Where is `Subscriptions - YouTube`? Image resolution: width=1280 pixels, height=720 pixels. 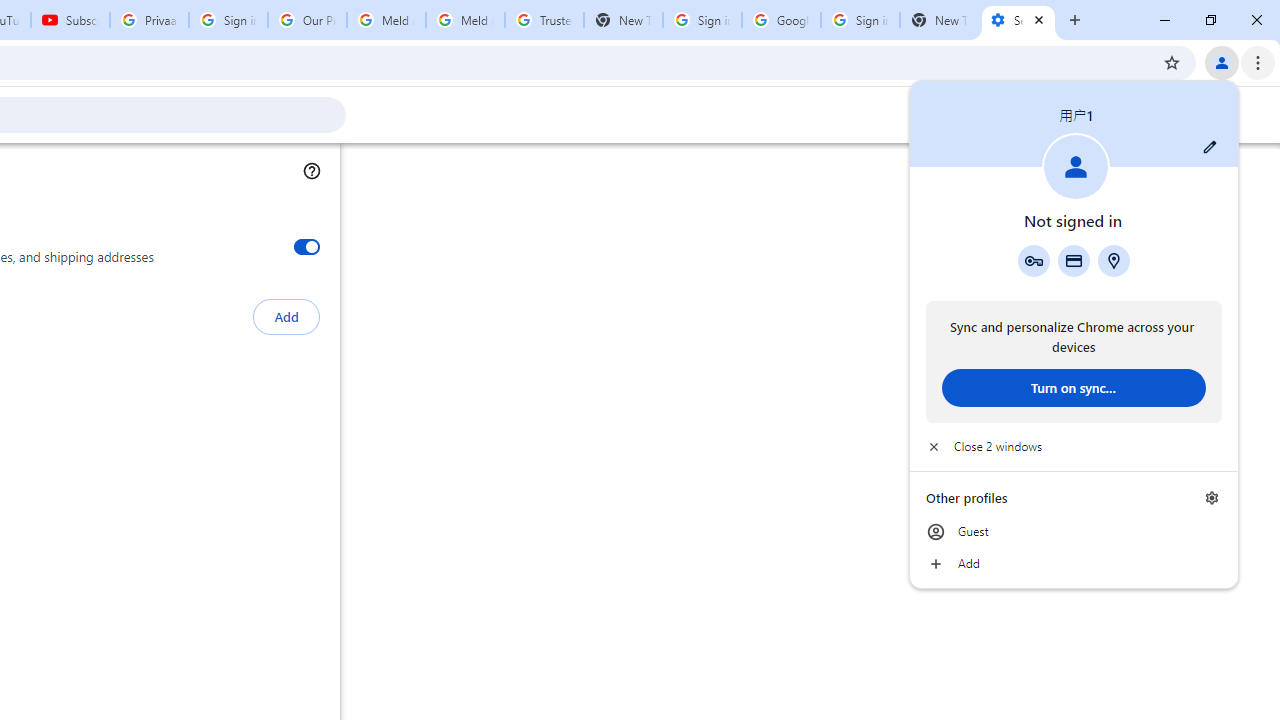 Subscriptions - YouTube is located at coordinates (70, 20).